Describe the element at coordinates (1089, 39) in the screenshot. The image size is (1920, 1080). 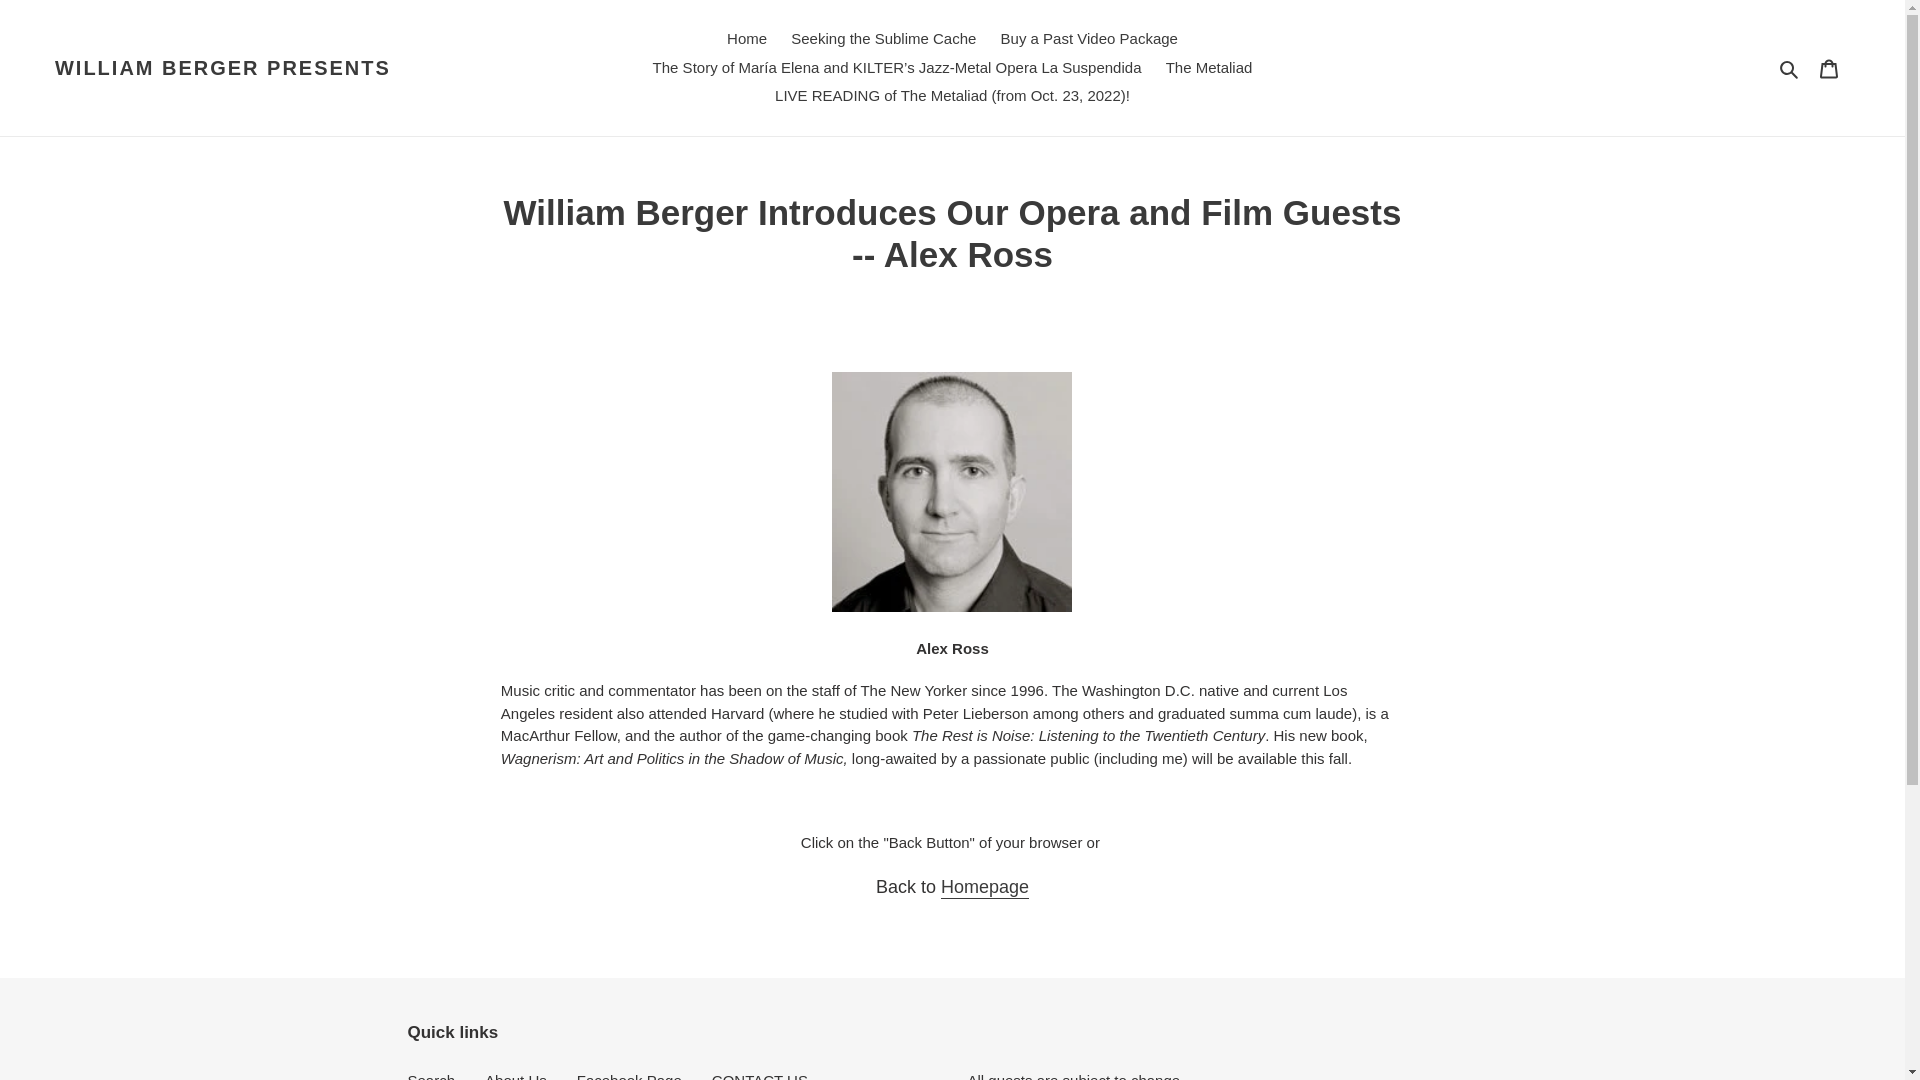
I see `Buy a Past Video Package` at that location.